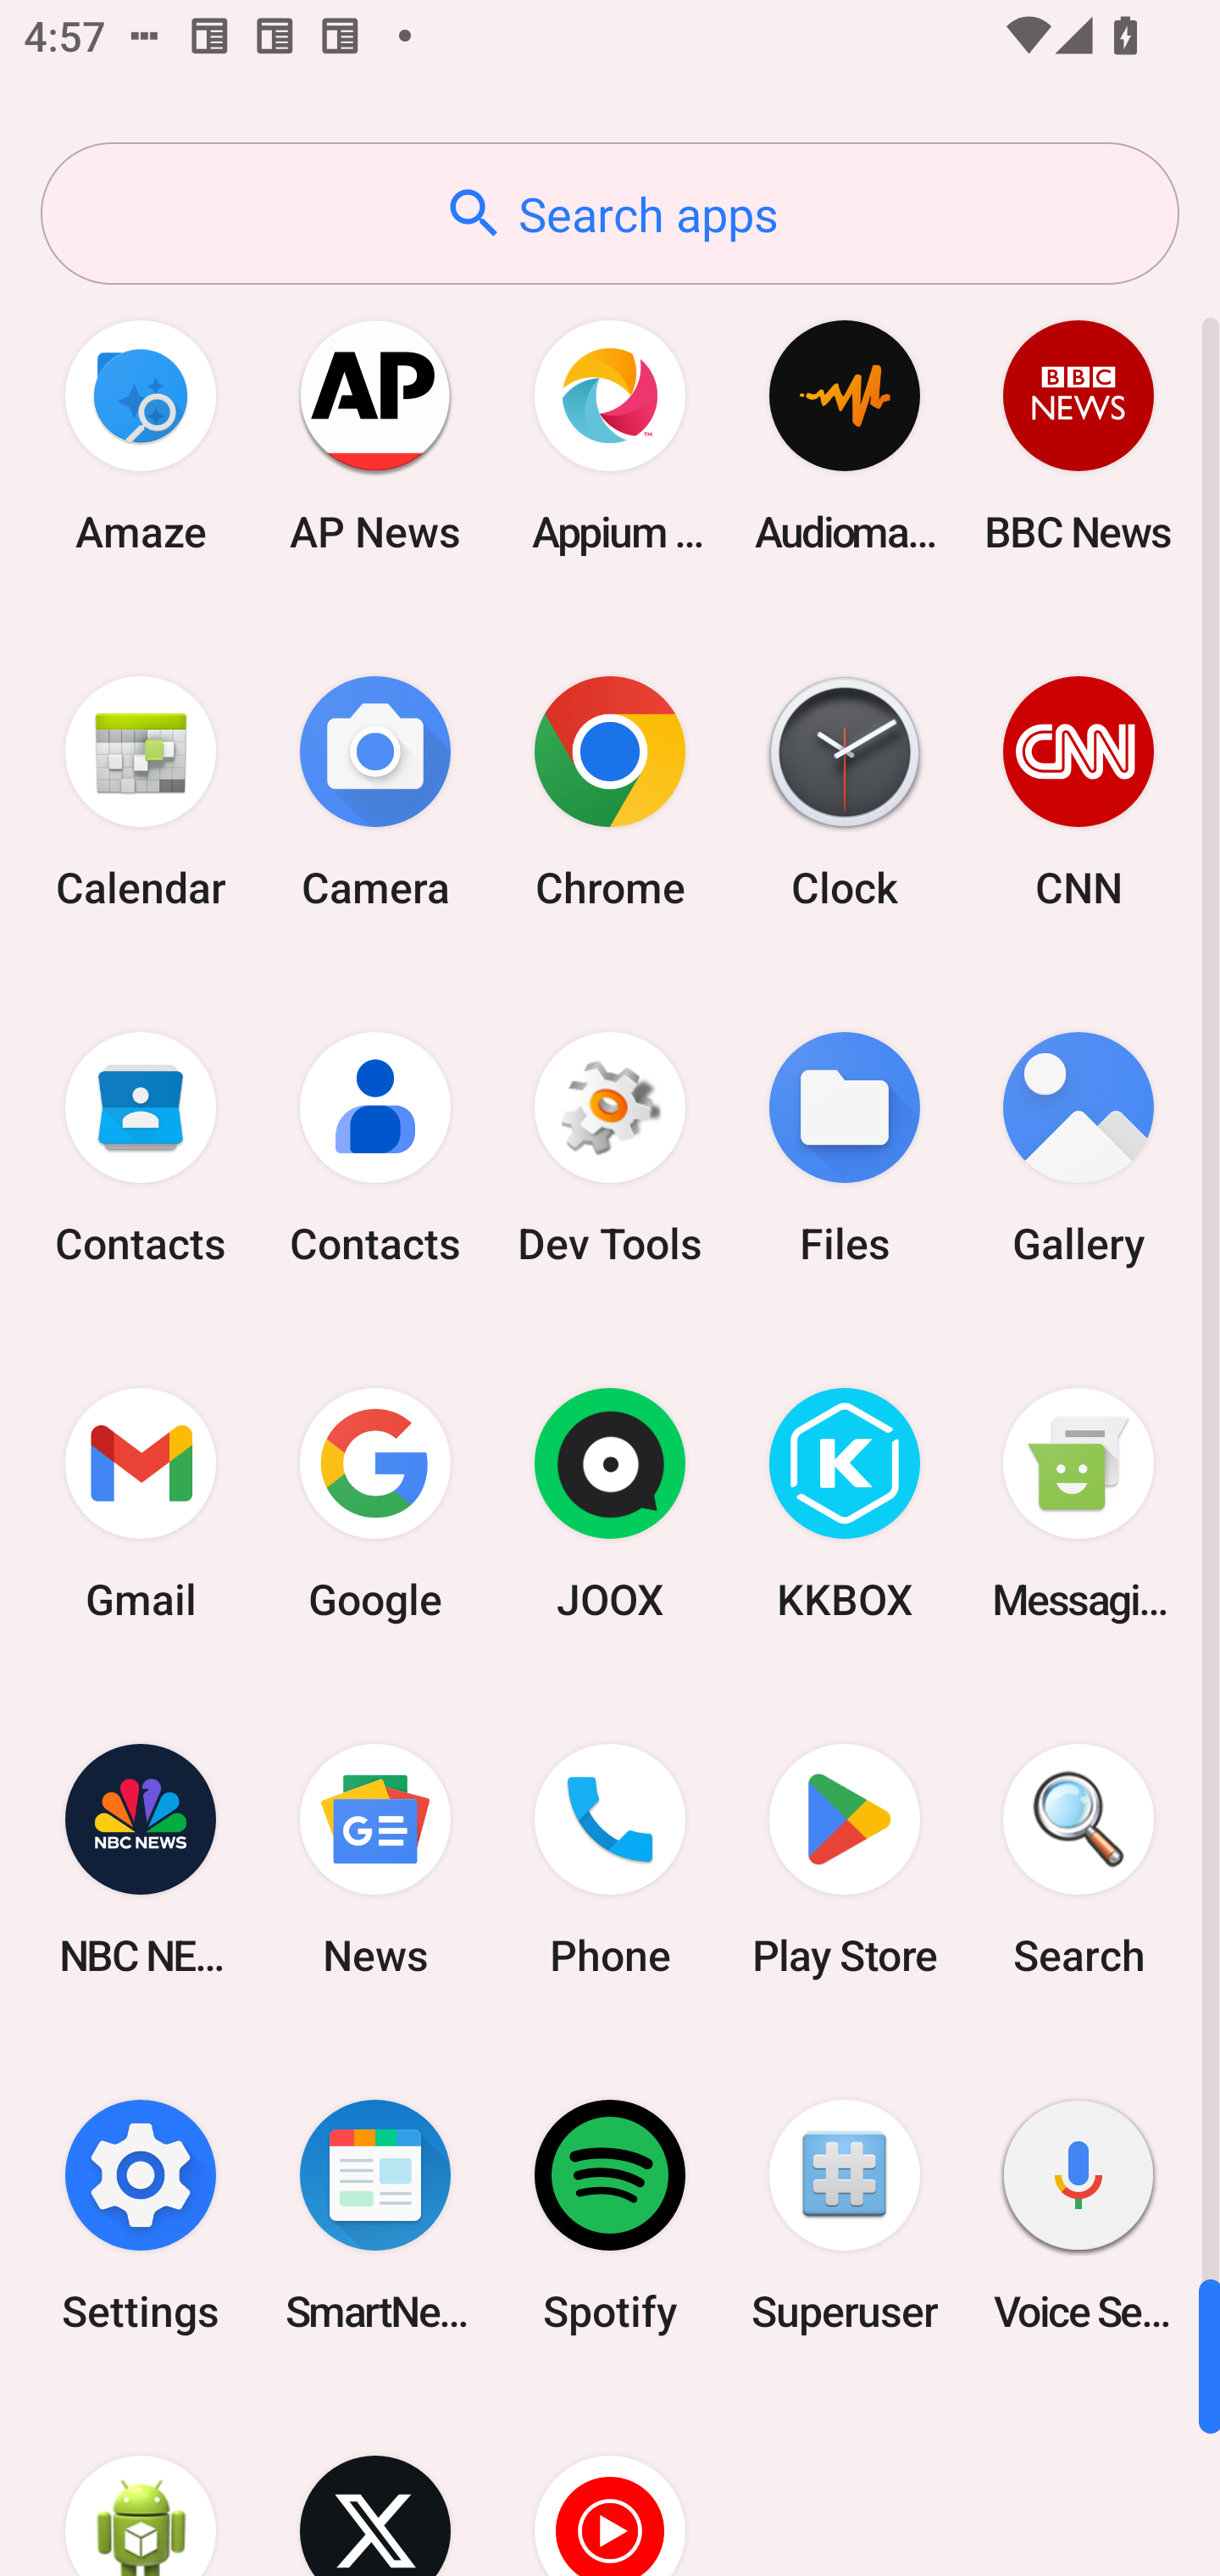  Describe the element at coordinates (610, 2484) in the screenshot. I see `YT Music` at that location.